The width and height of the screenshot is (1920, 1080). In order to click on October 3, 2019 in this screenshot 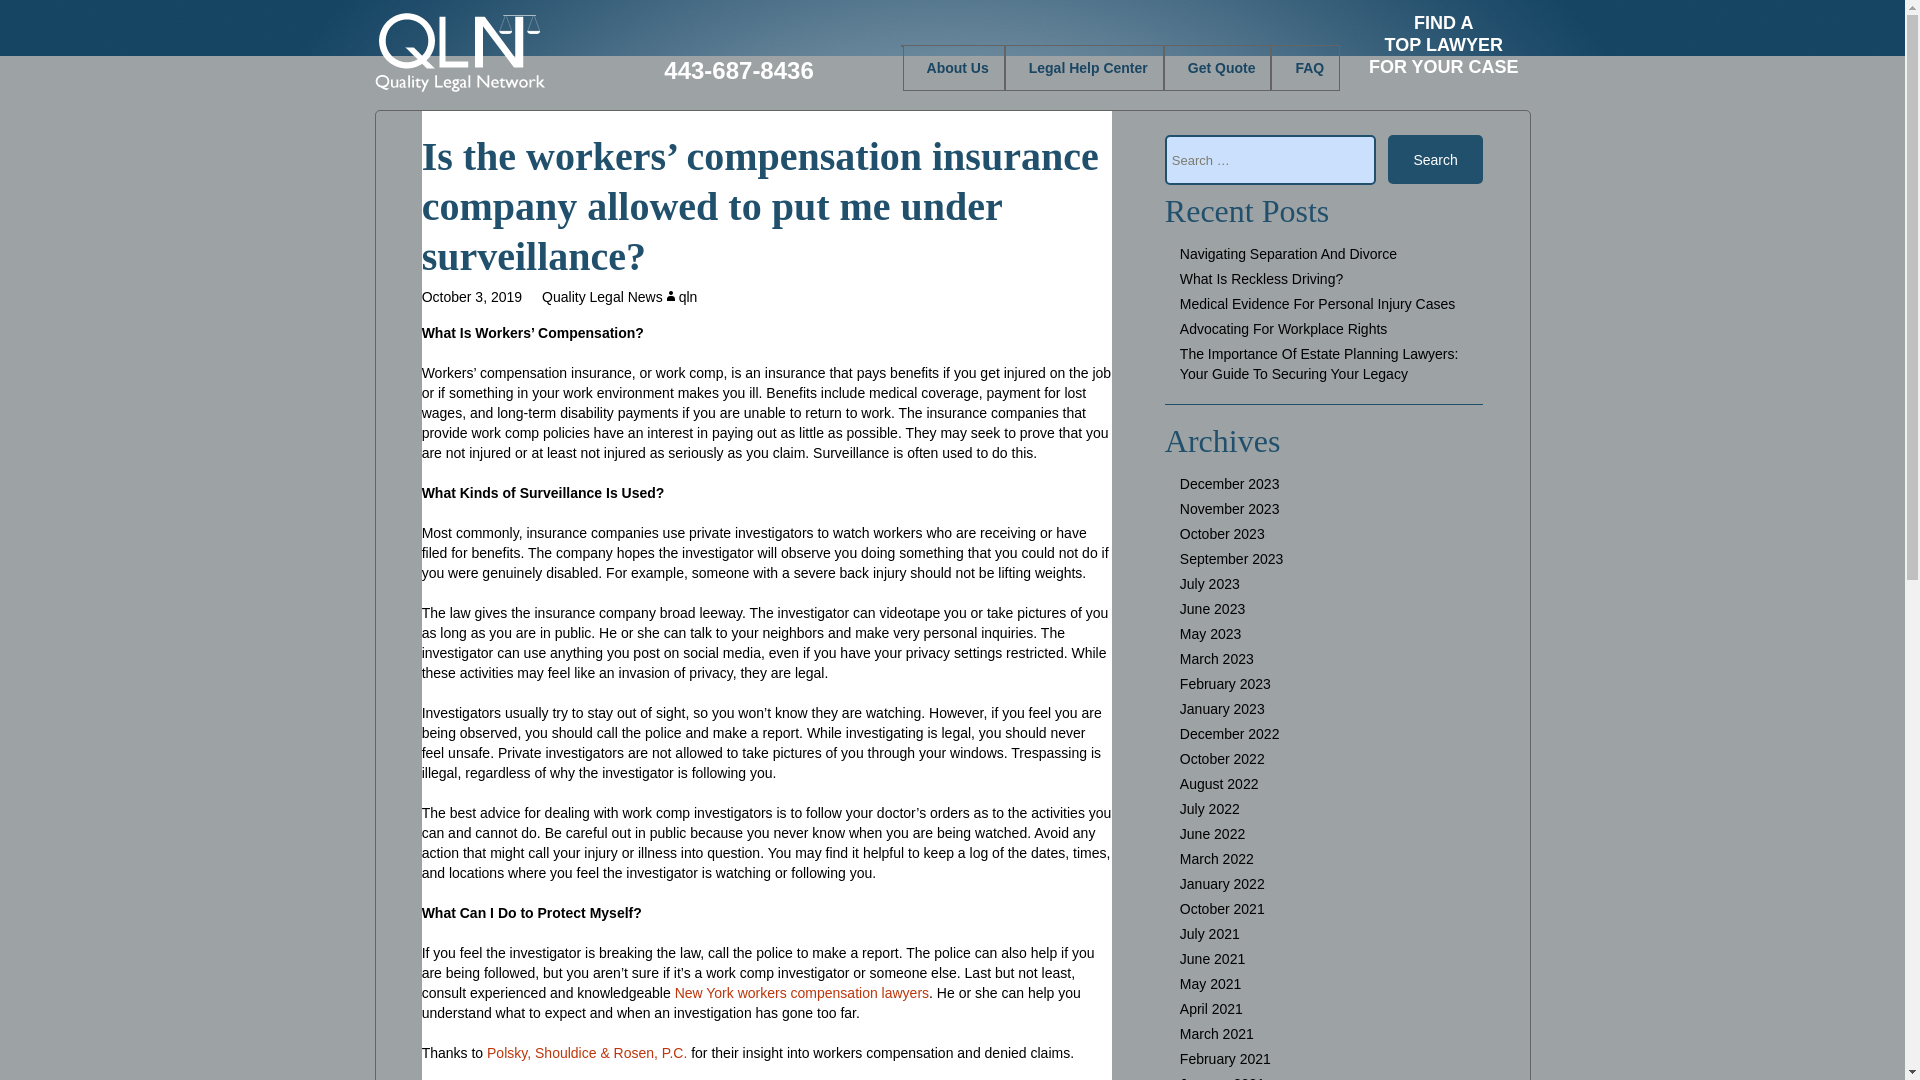, I will do `click(680, 296)`.